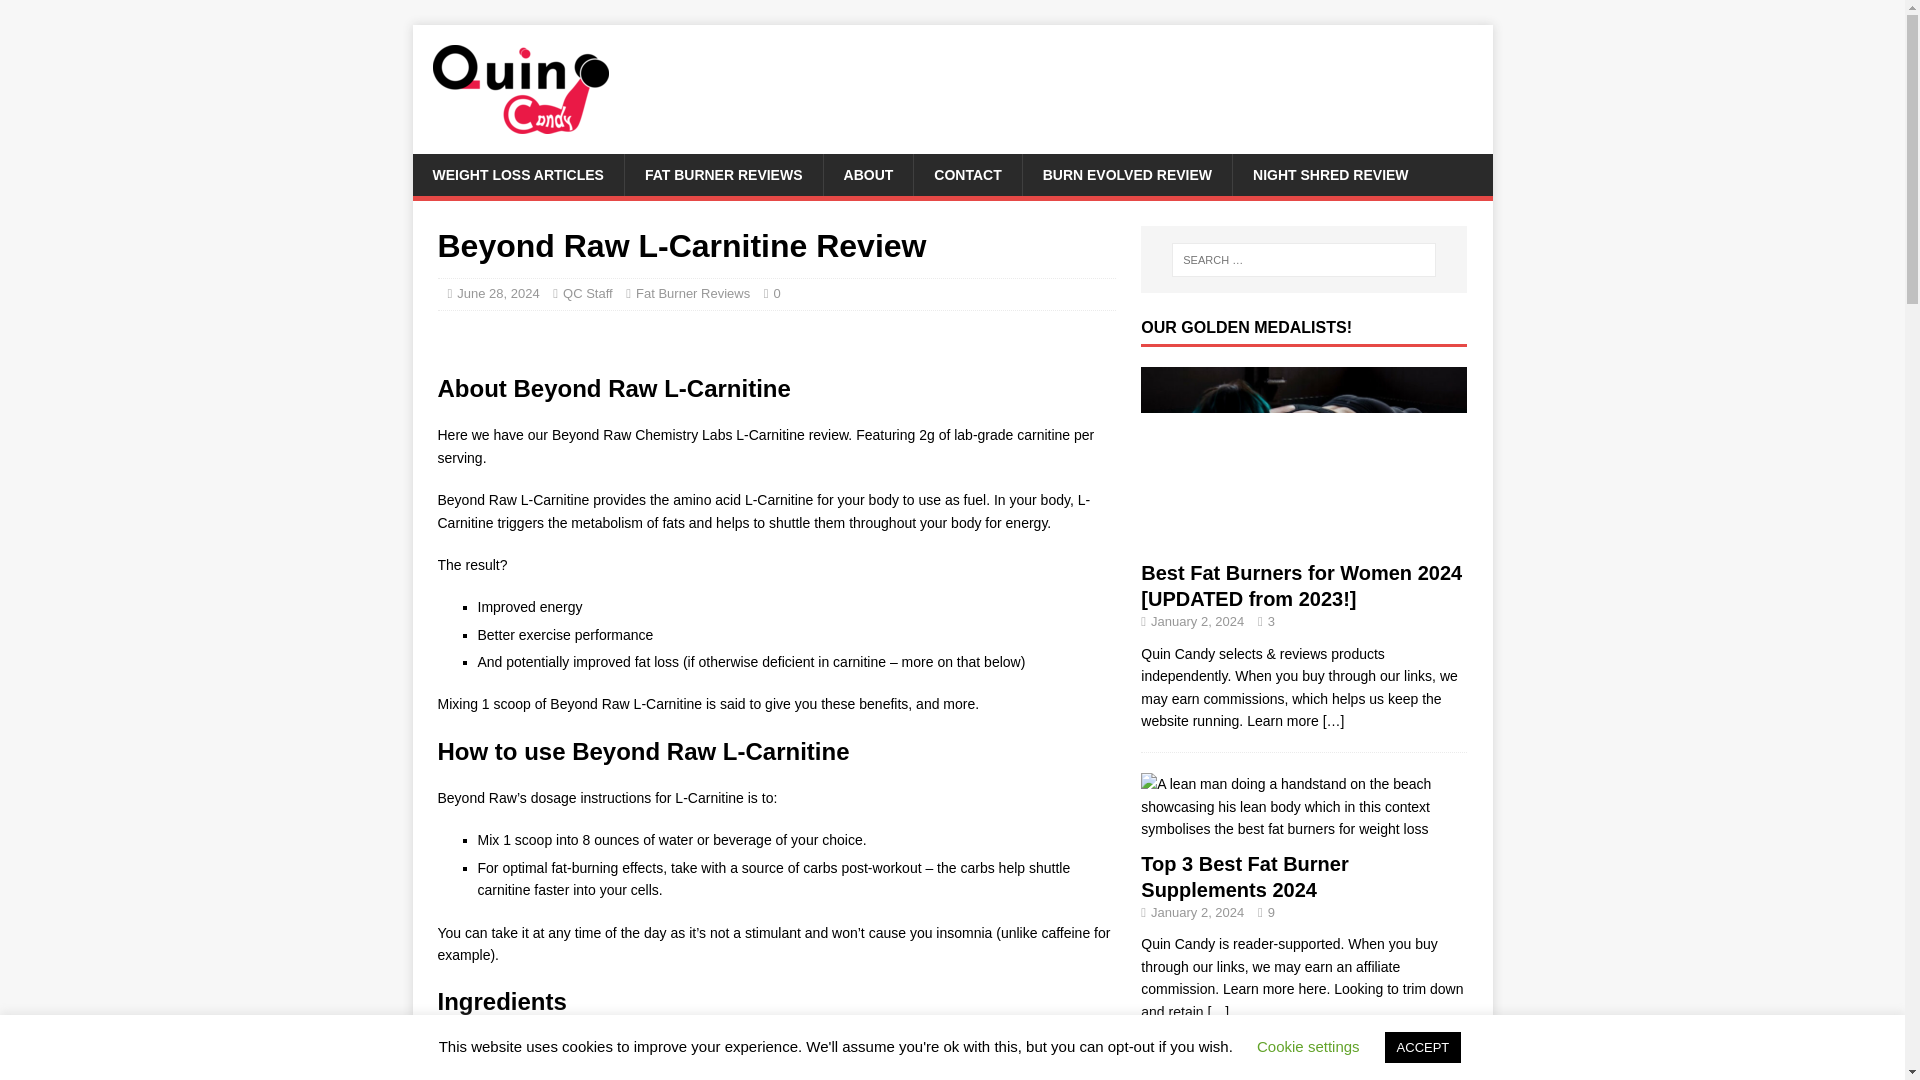 Image resolution: width=1920 pixels, height=1080 pixels. What do you see at coordinates (498, 294) in the screenshot?
I see `June 28, 2024` at bounding box center [498, 294].